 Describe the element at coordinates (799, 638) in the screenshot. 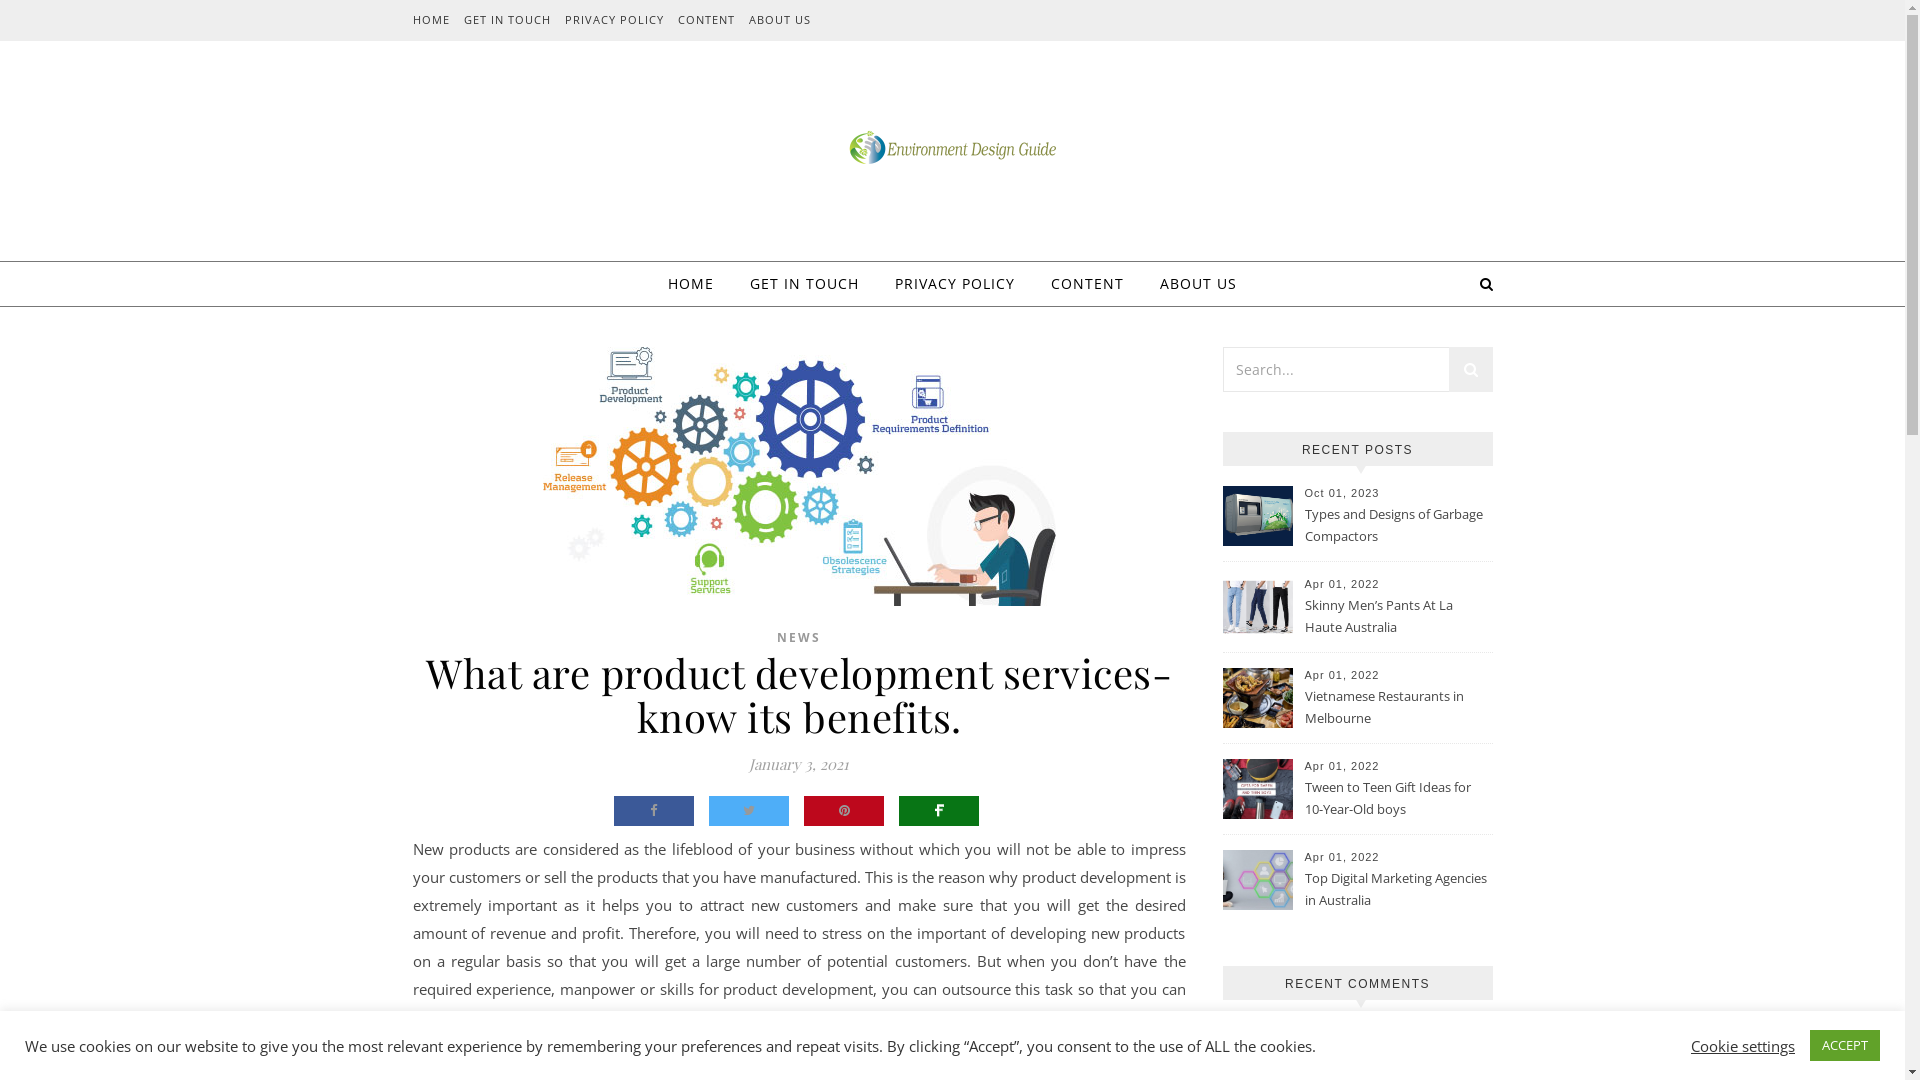

I see `NEWS` at that location.